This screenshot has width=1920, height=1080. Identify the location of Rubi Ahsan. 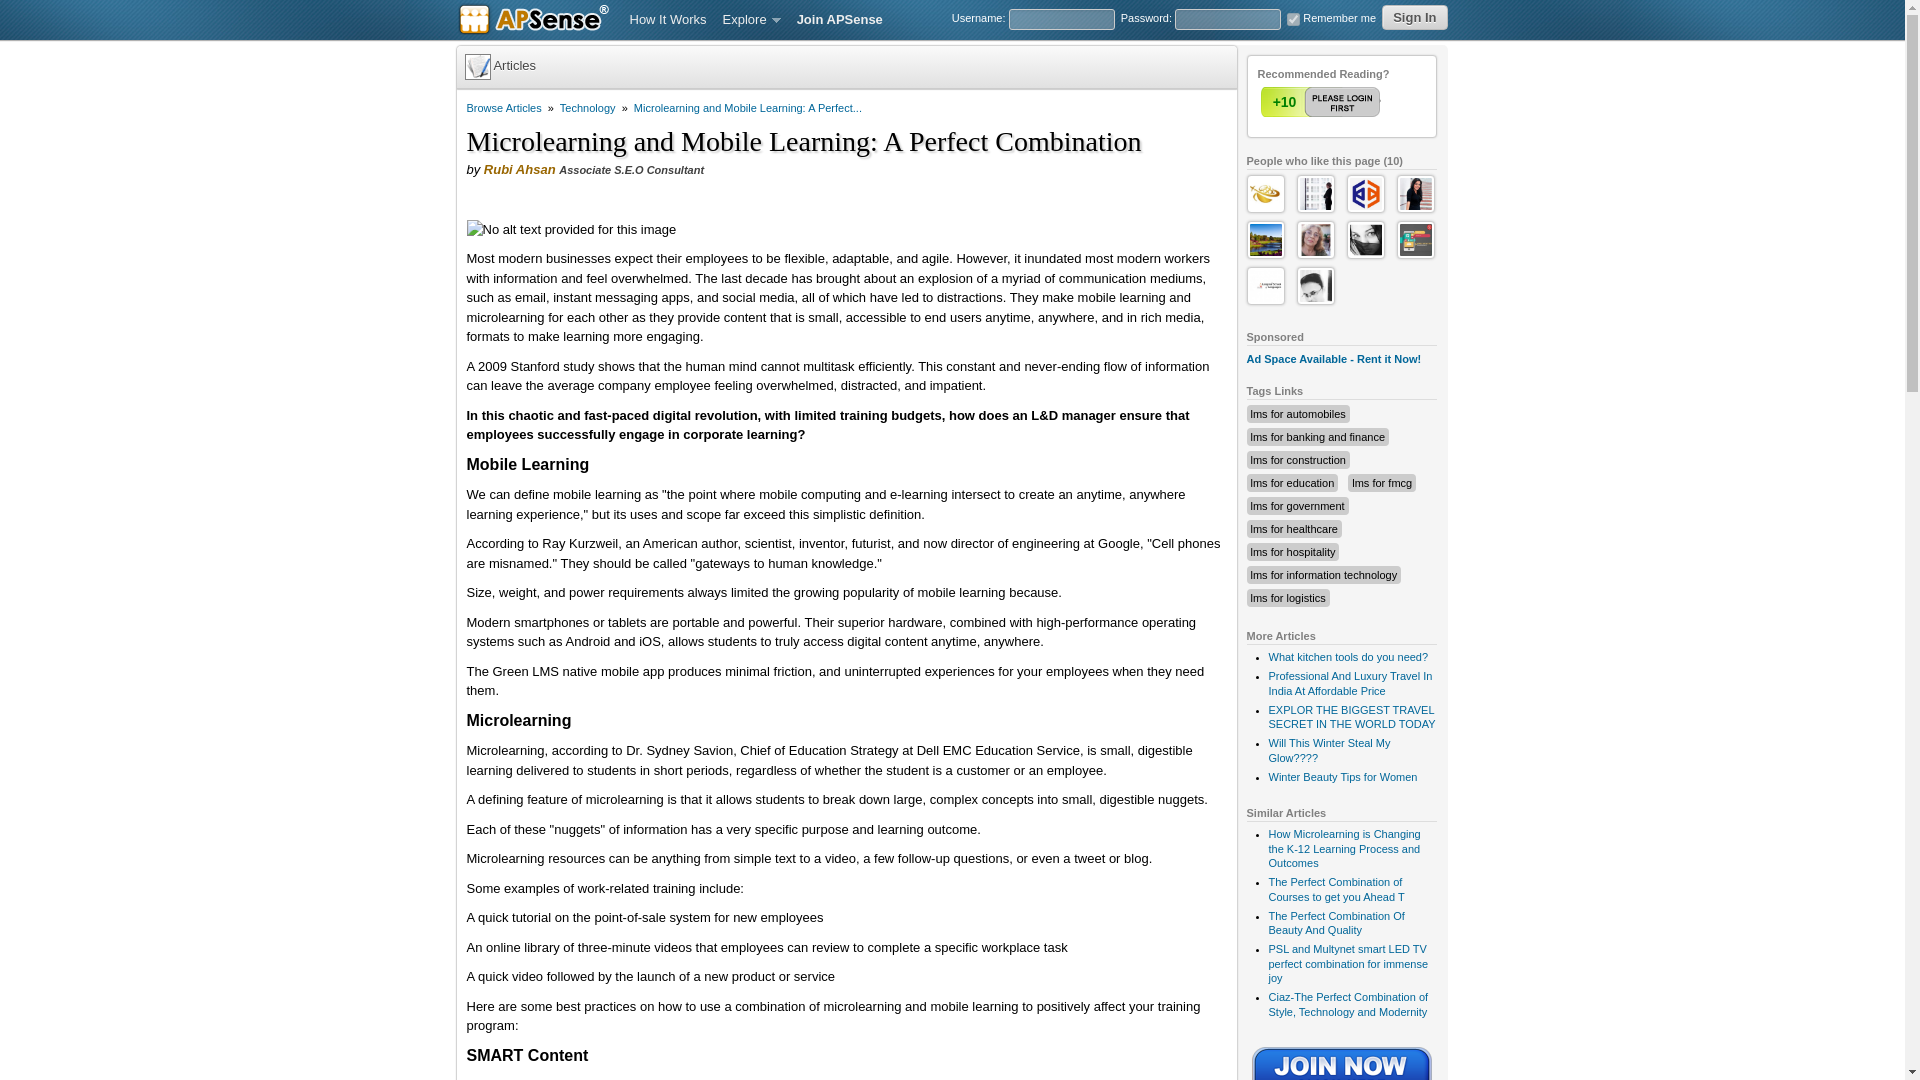
(520, 170).